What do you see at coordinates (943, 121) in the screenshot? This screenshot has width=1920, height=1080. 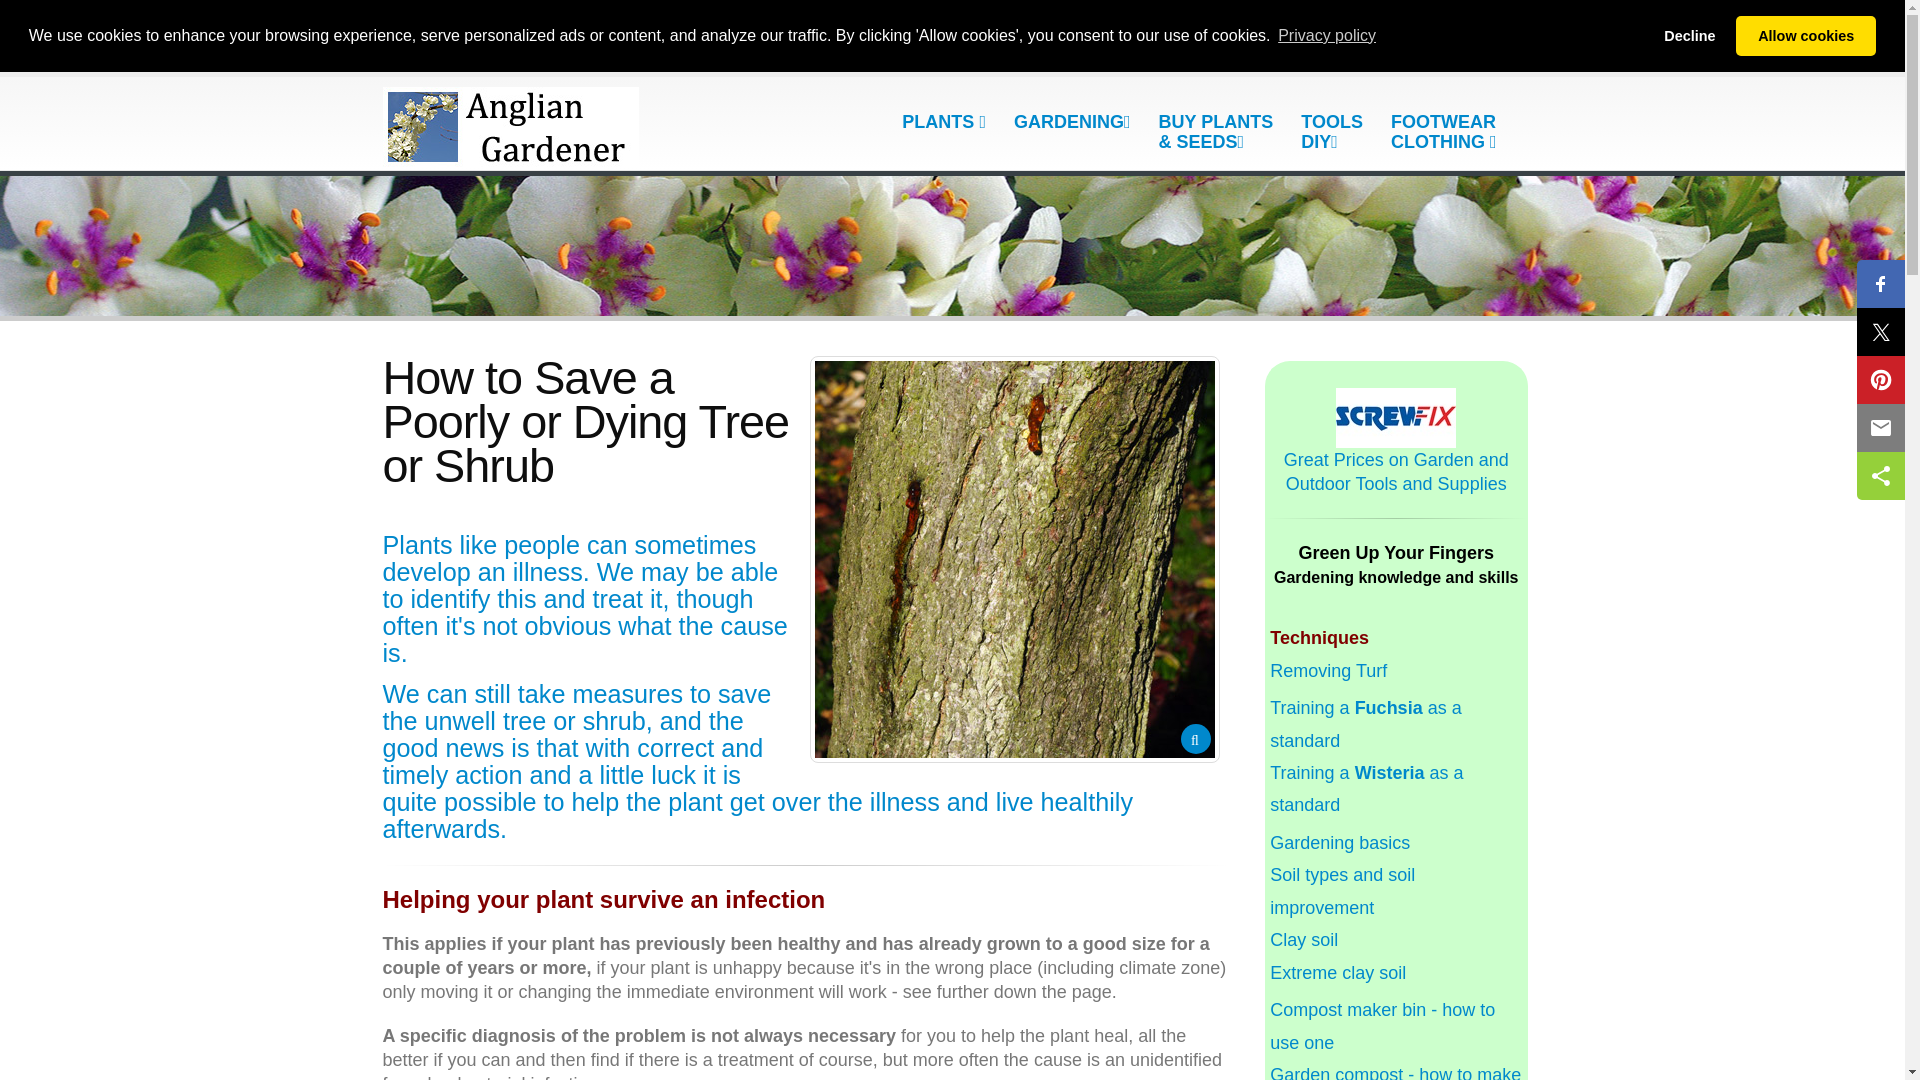 I see `PLANTS` at bounding box center [943, 121].